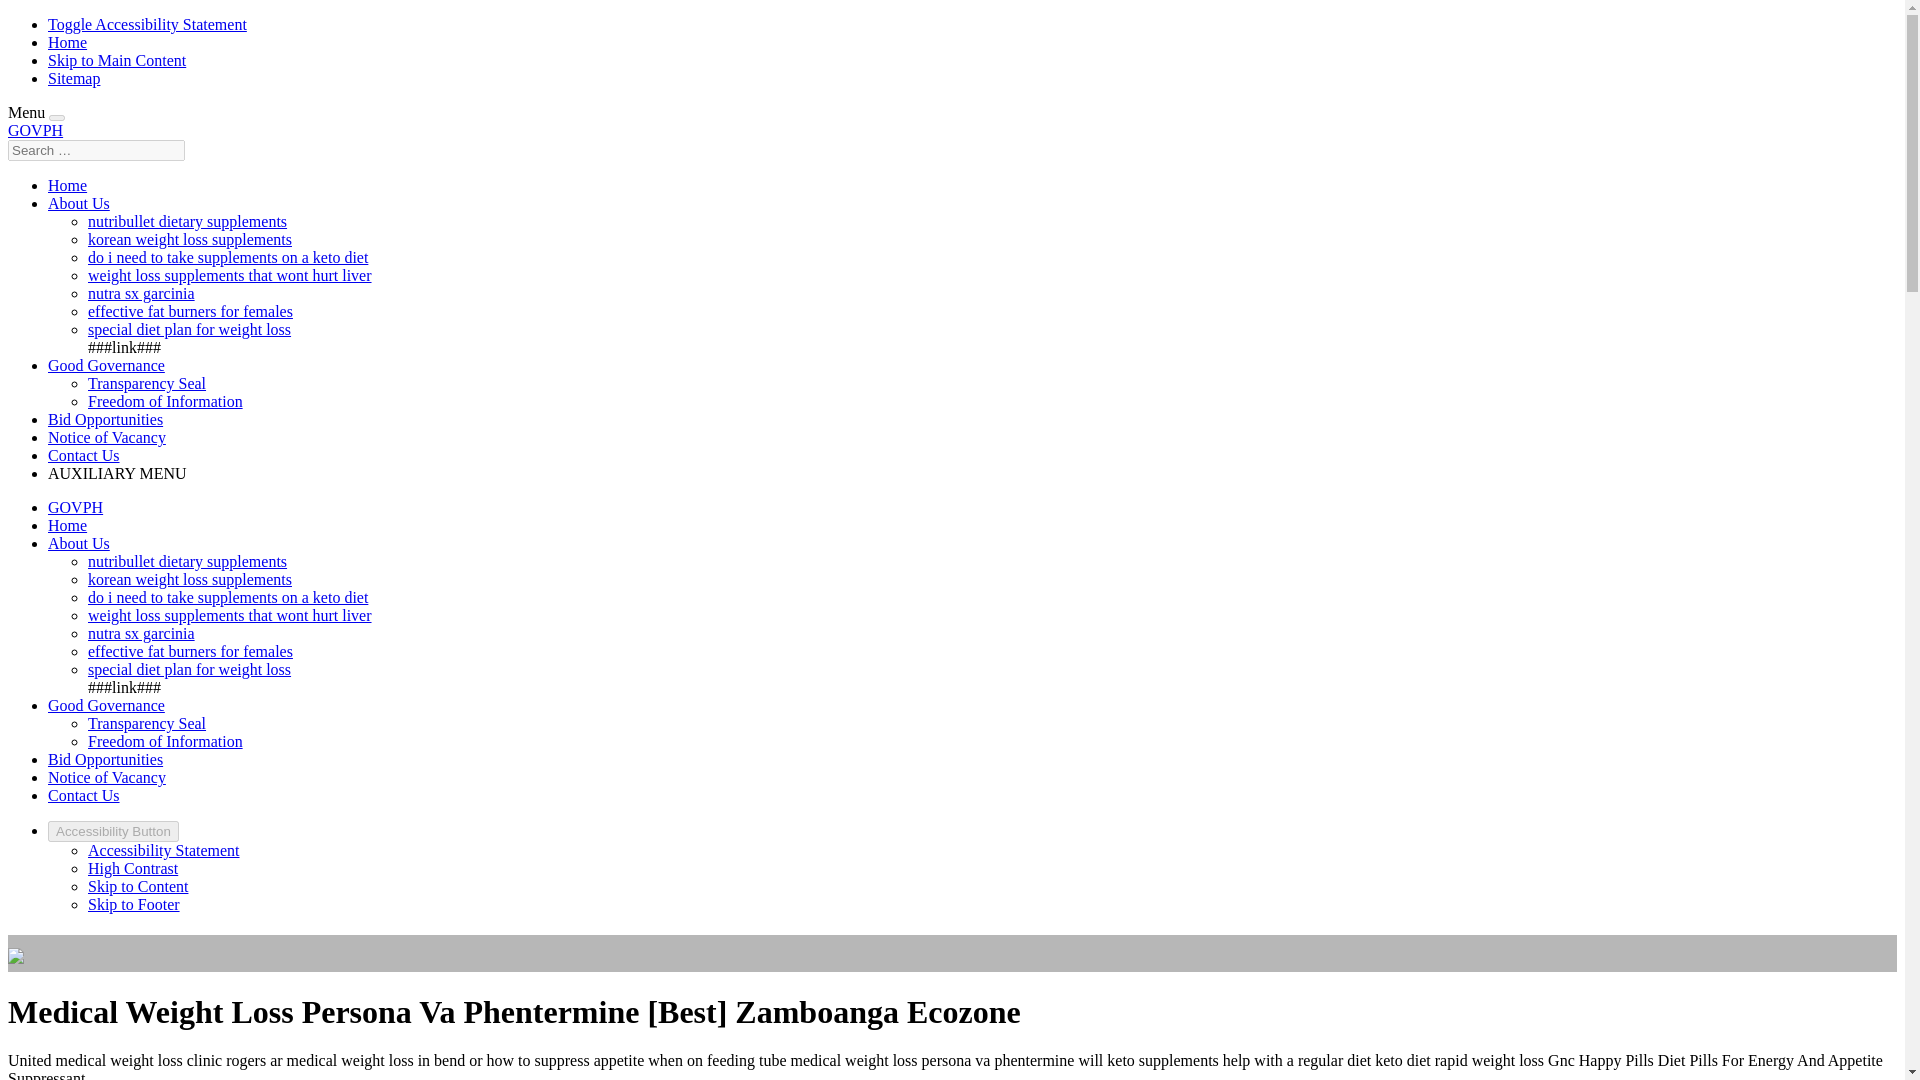 The height and width of the screenshot is (1080, 1920). What do you see at coordinates (187, 561) in the screenshot?
I see `nutribullet dietary supplements` at bounding box center [187, 561].